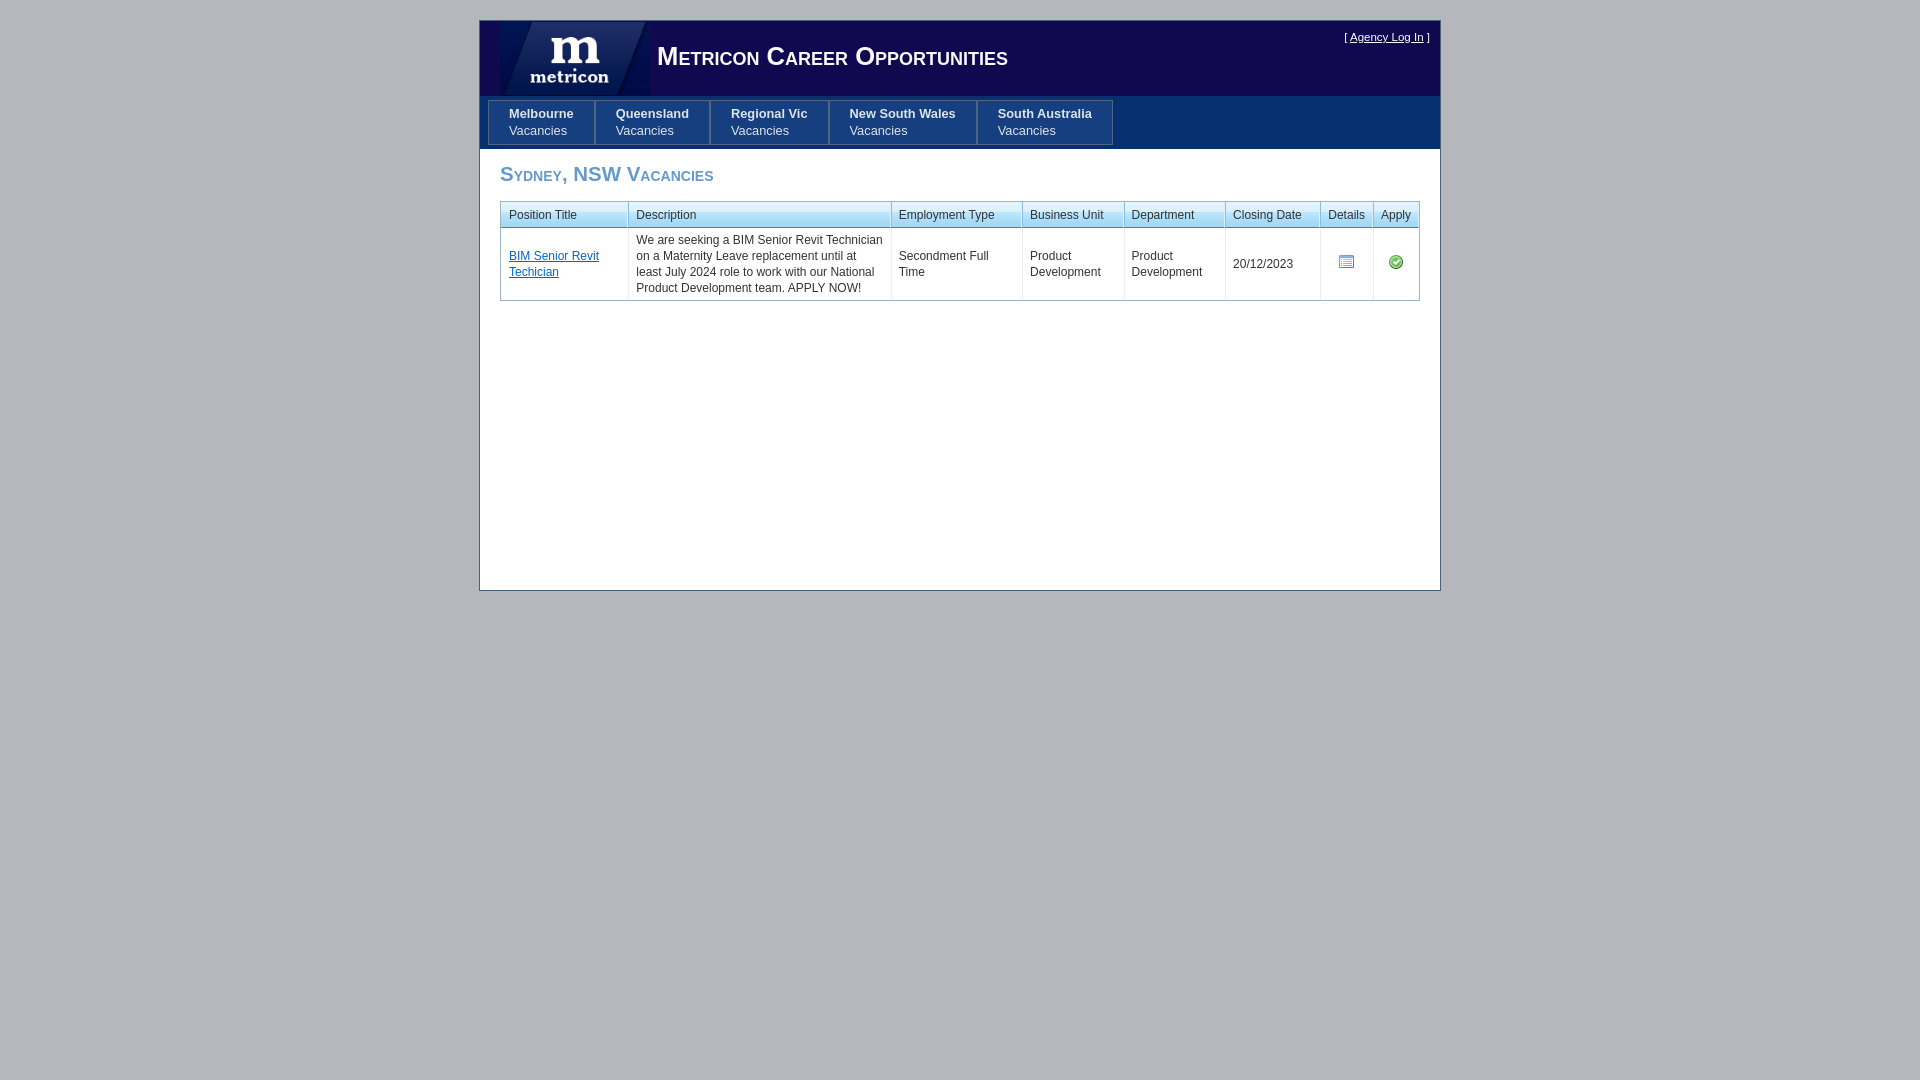  What do you see at coordinates (1396, 266) in the screenshot?
I see `Apply Now` at bounding box center [1396, 266].